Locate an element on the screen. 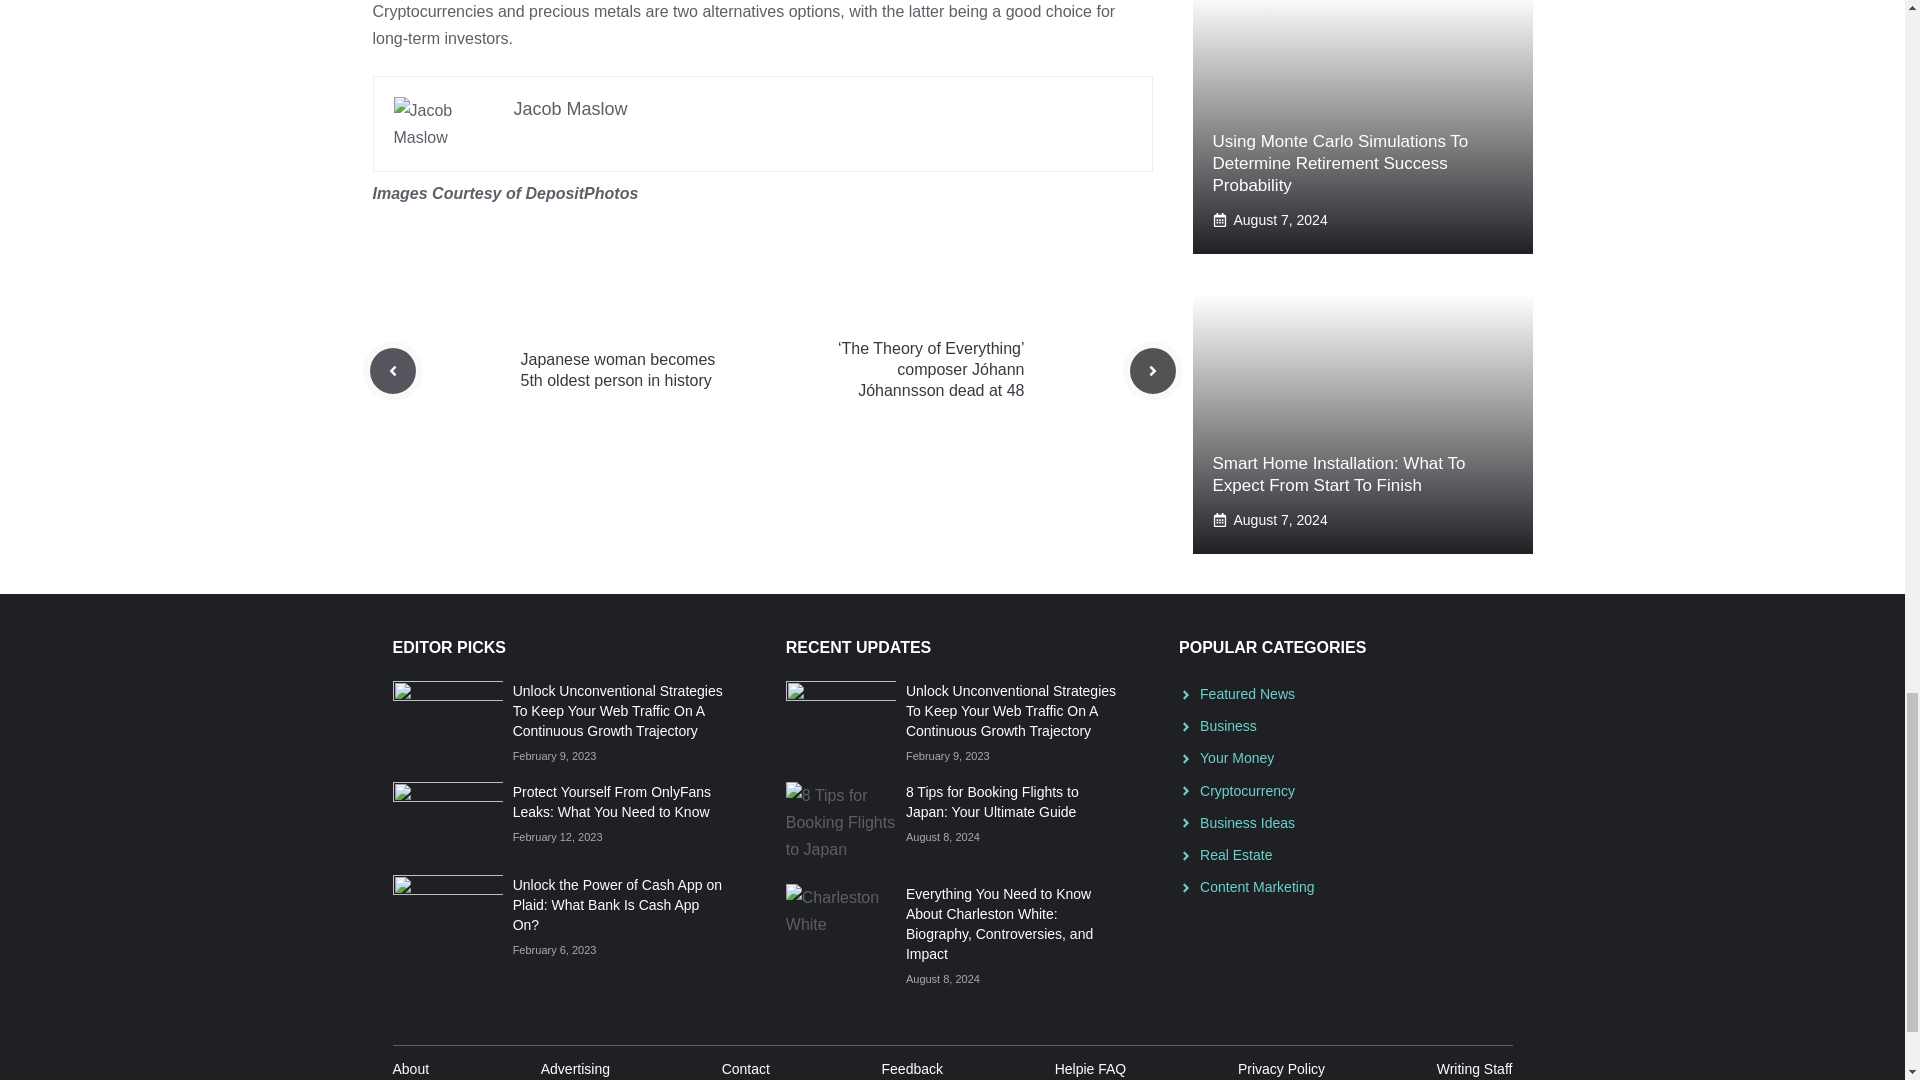 This screenshot has width=1920, height=1080. DepositPhotos is located at coordinates (580, 192).